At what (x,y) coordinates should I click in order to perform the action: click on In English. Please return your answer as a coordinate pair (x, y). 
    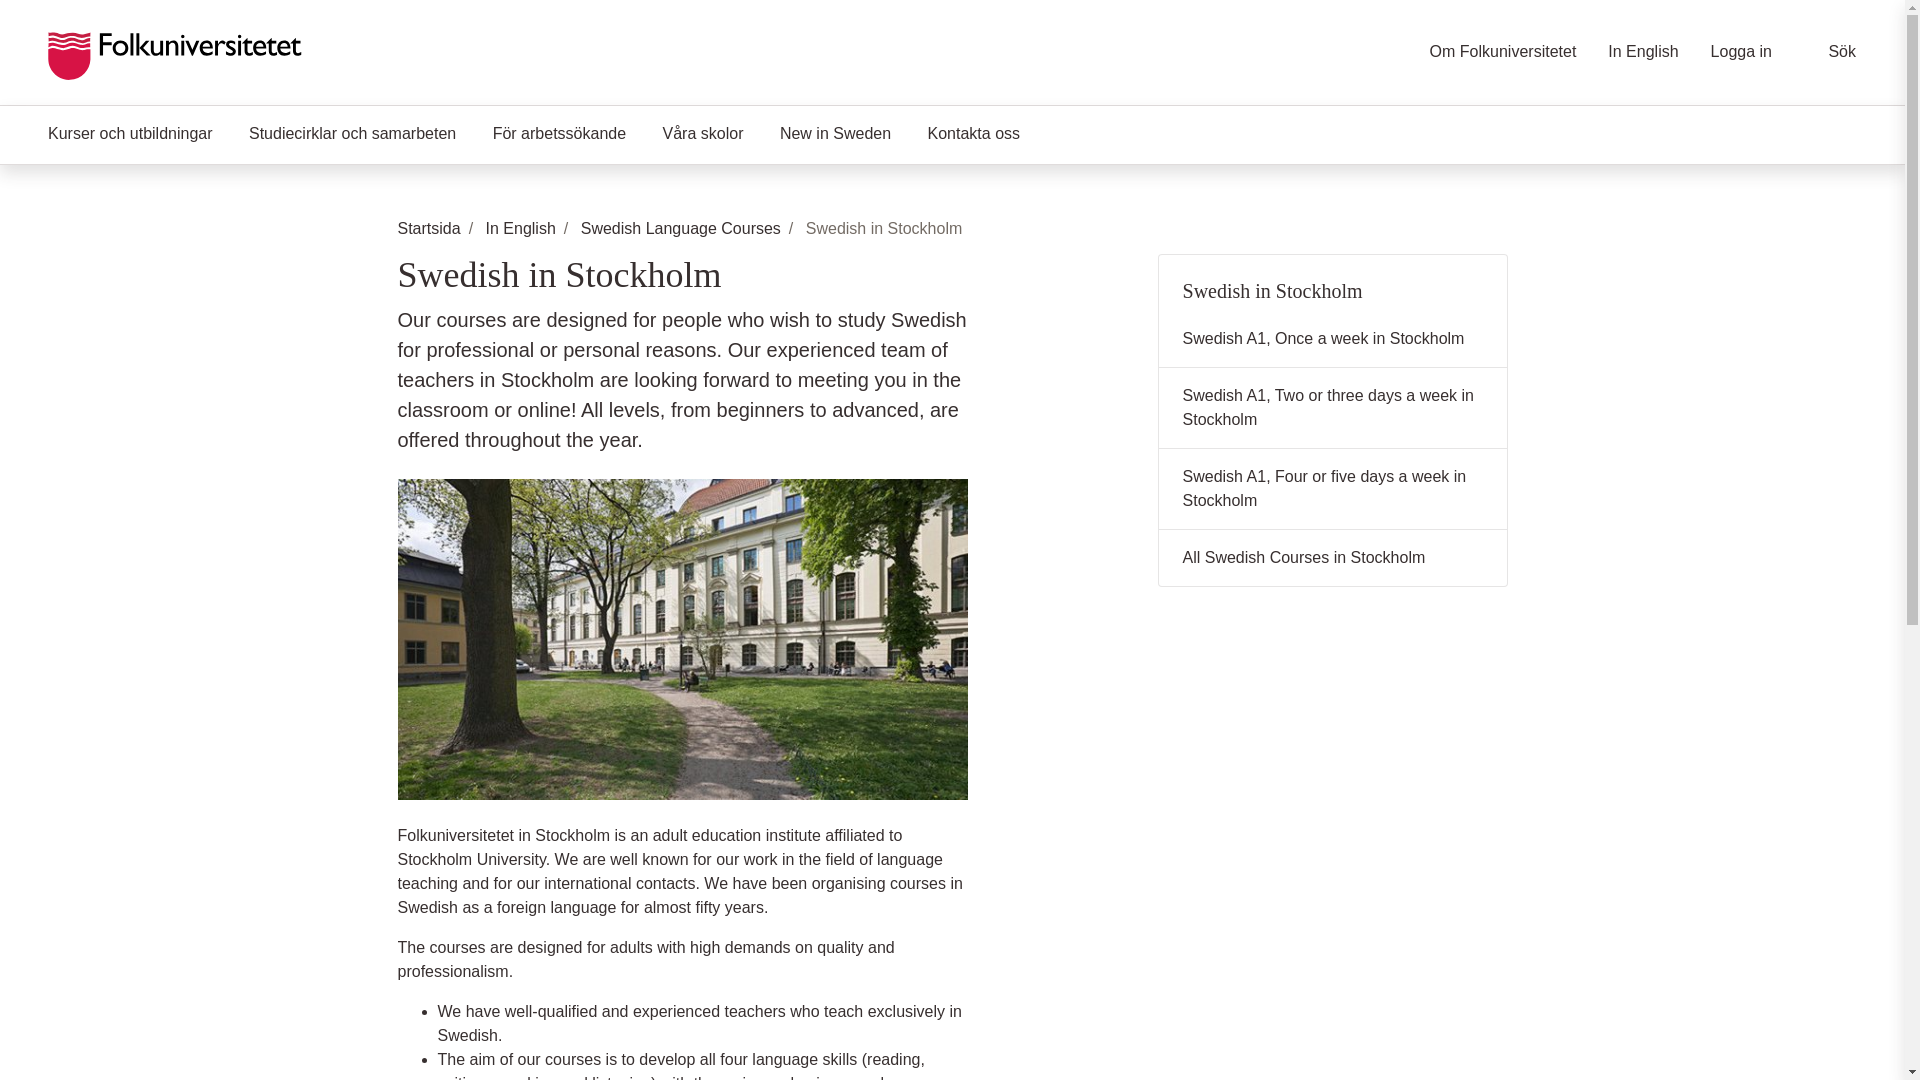
    Looking at the image, I should click on (1643, 52).